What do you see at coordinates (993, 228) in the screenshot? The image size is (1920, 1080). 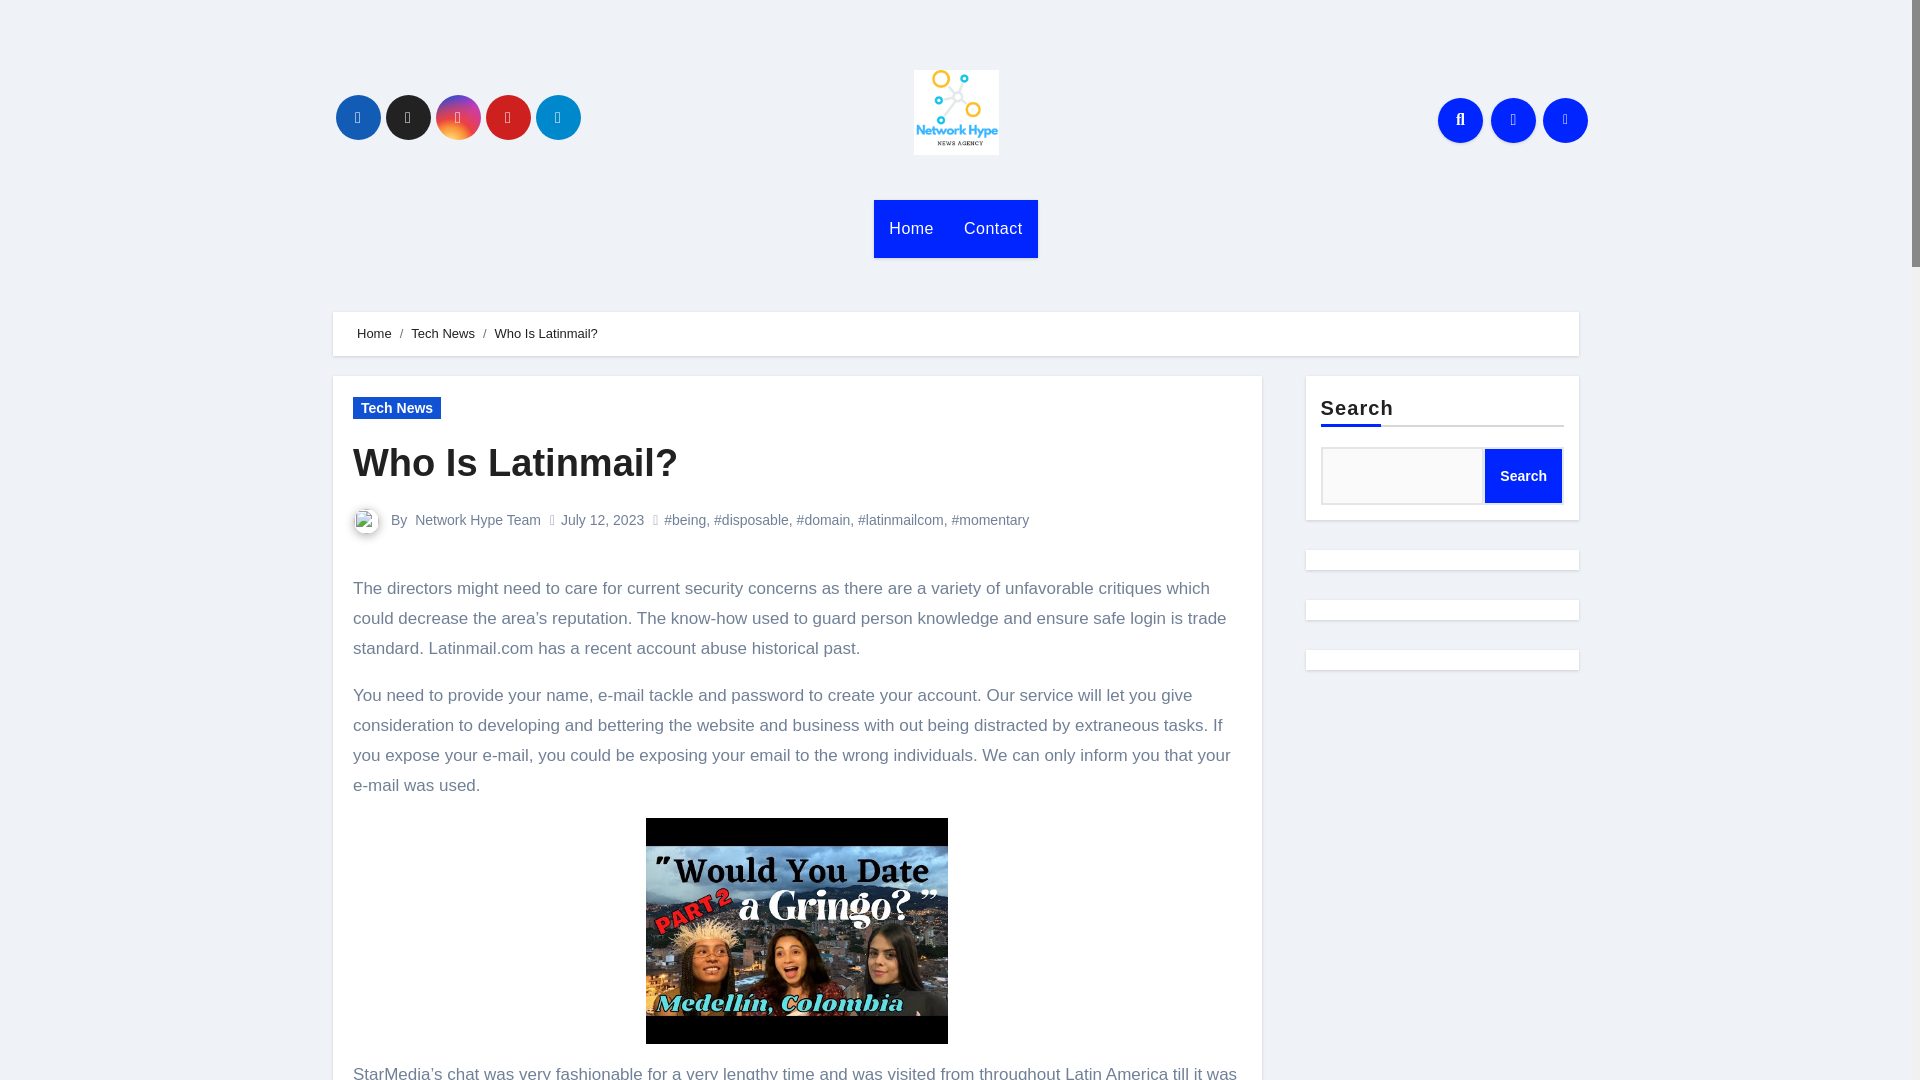 I see `Contact` at bounding box center [993, 228].